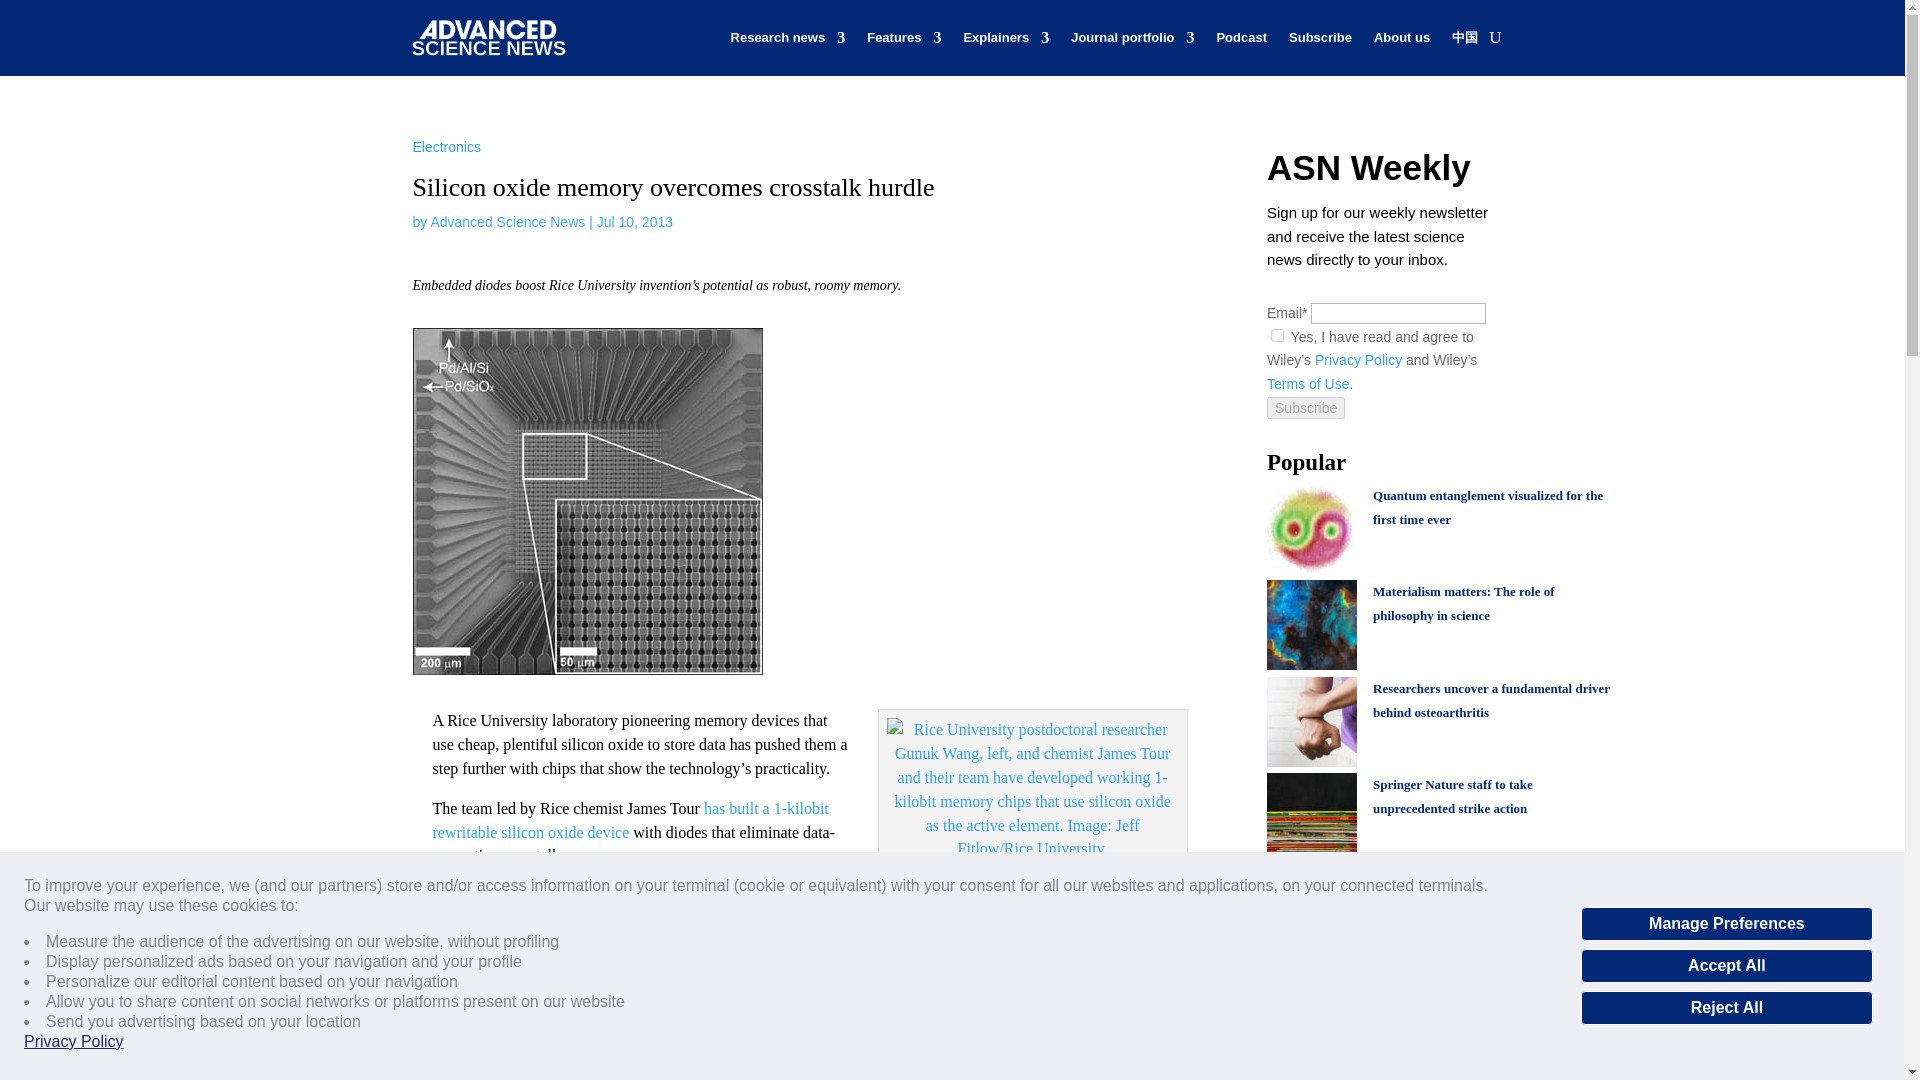  Describe the element at coordinates (904, 38) in the screenshot. I see `Features` at that location.